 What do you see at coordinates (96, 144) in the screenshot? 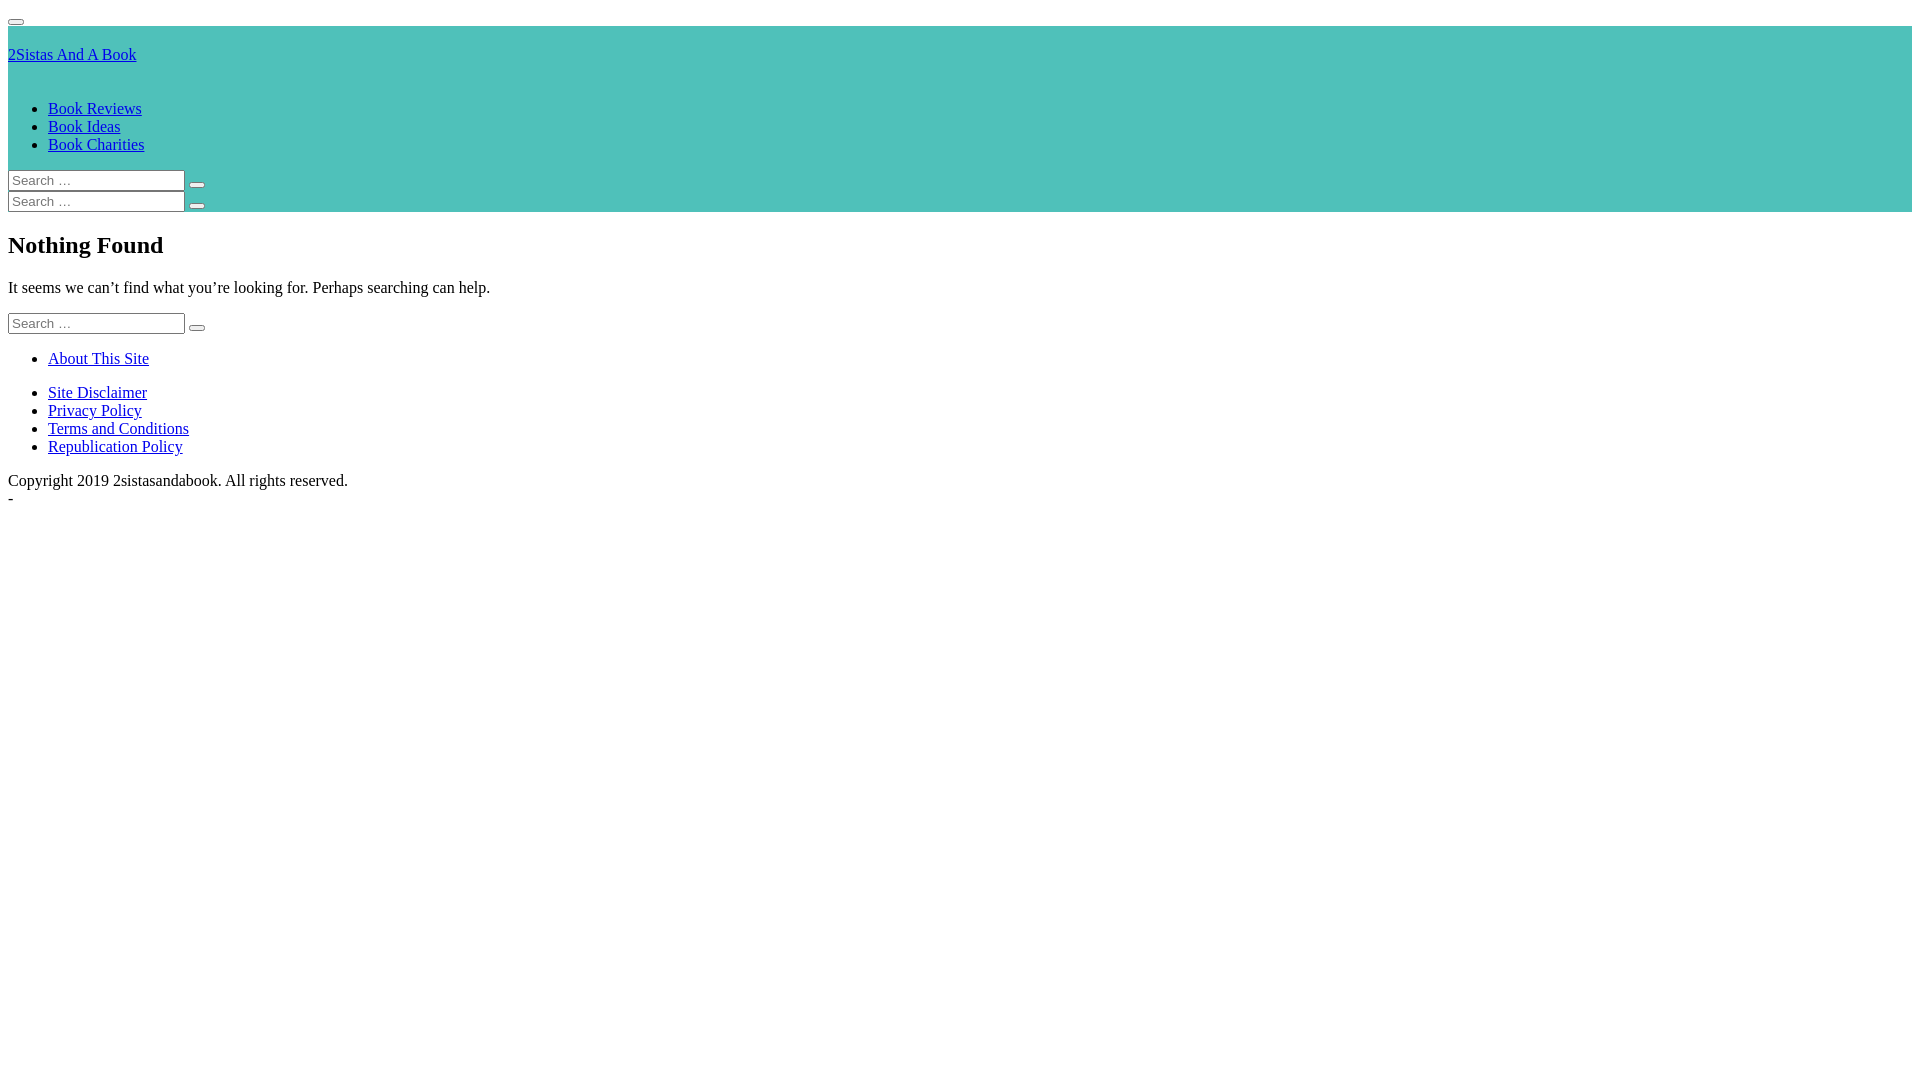
I see `Book Charities` at bounding box center [96, 144].